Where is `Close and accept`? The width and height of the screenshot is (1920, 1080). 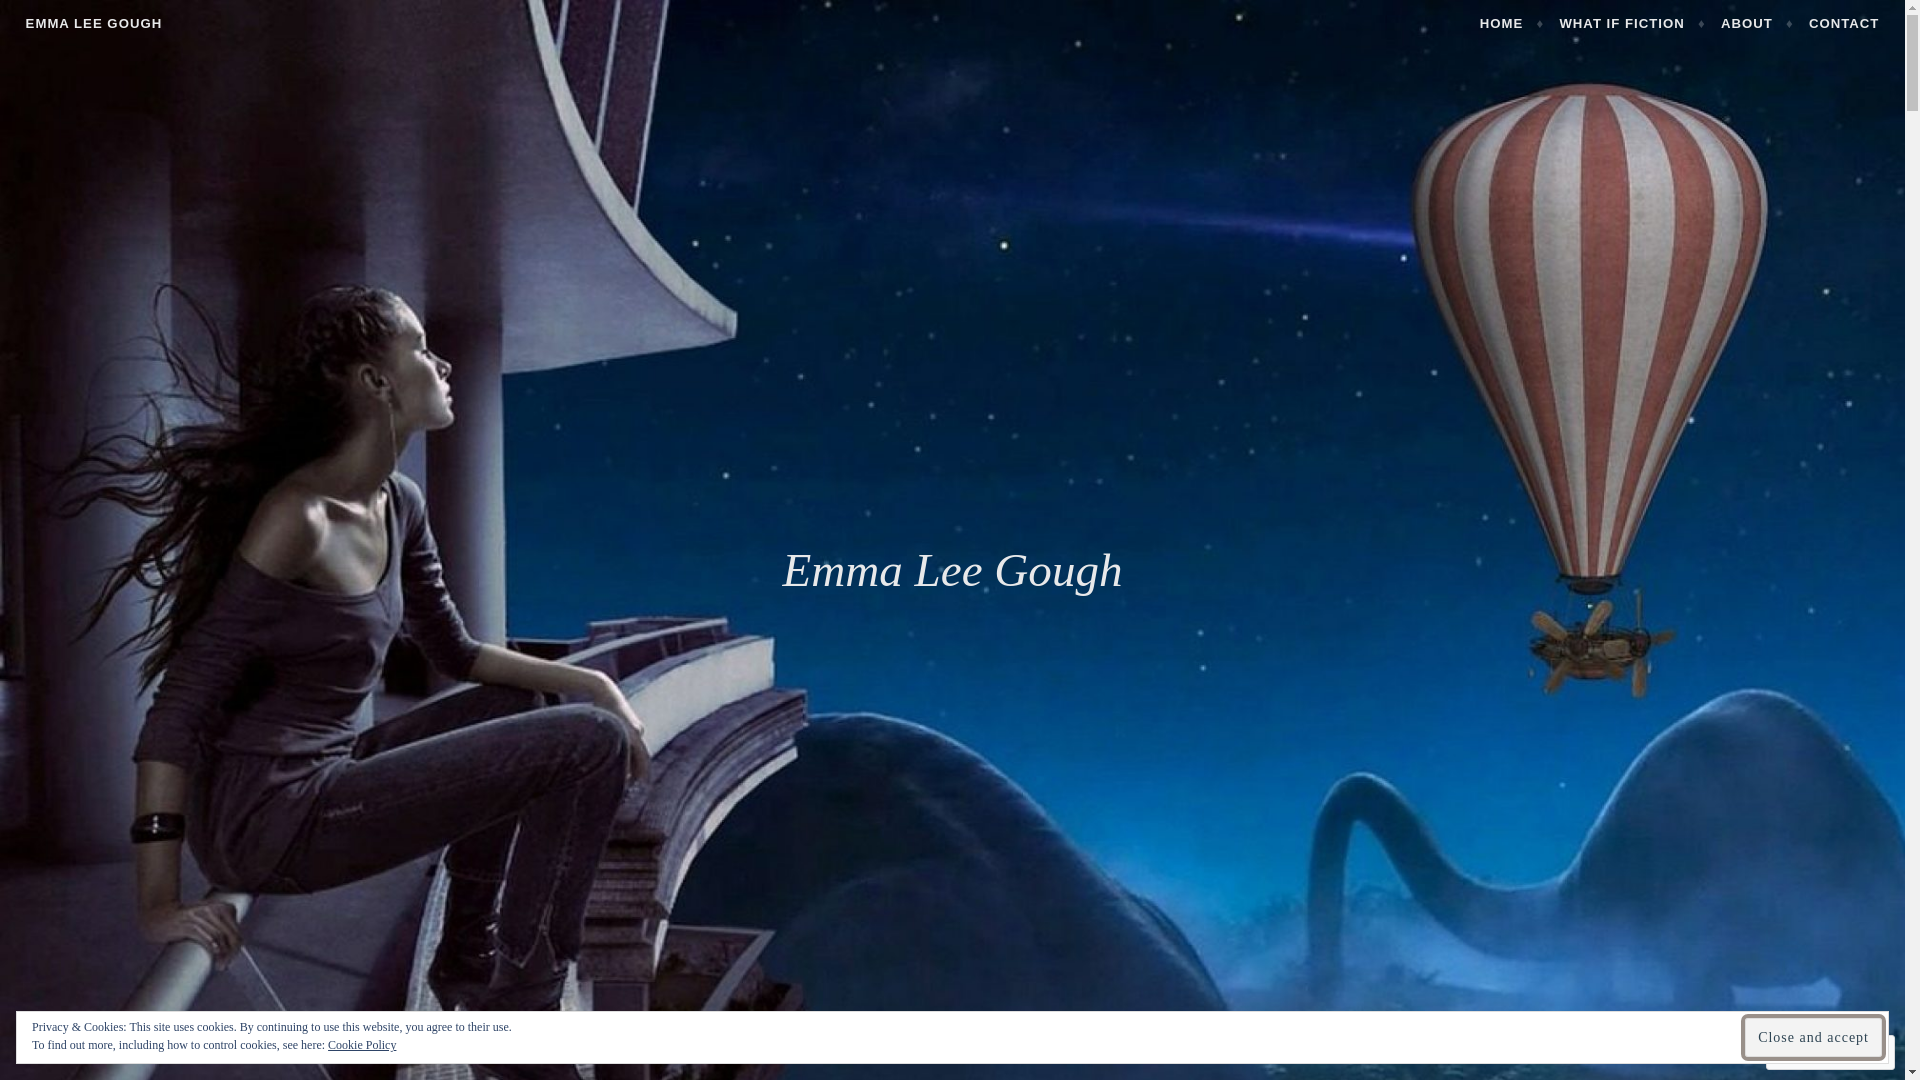 Close and accept is located at coordinates (1814, 1037).